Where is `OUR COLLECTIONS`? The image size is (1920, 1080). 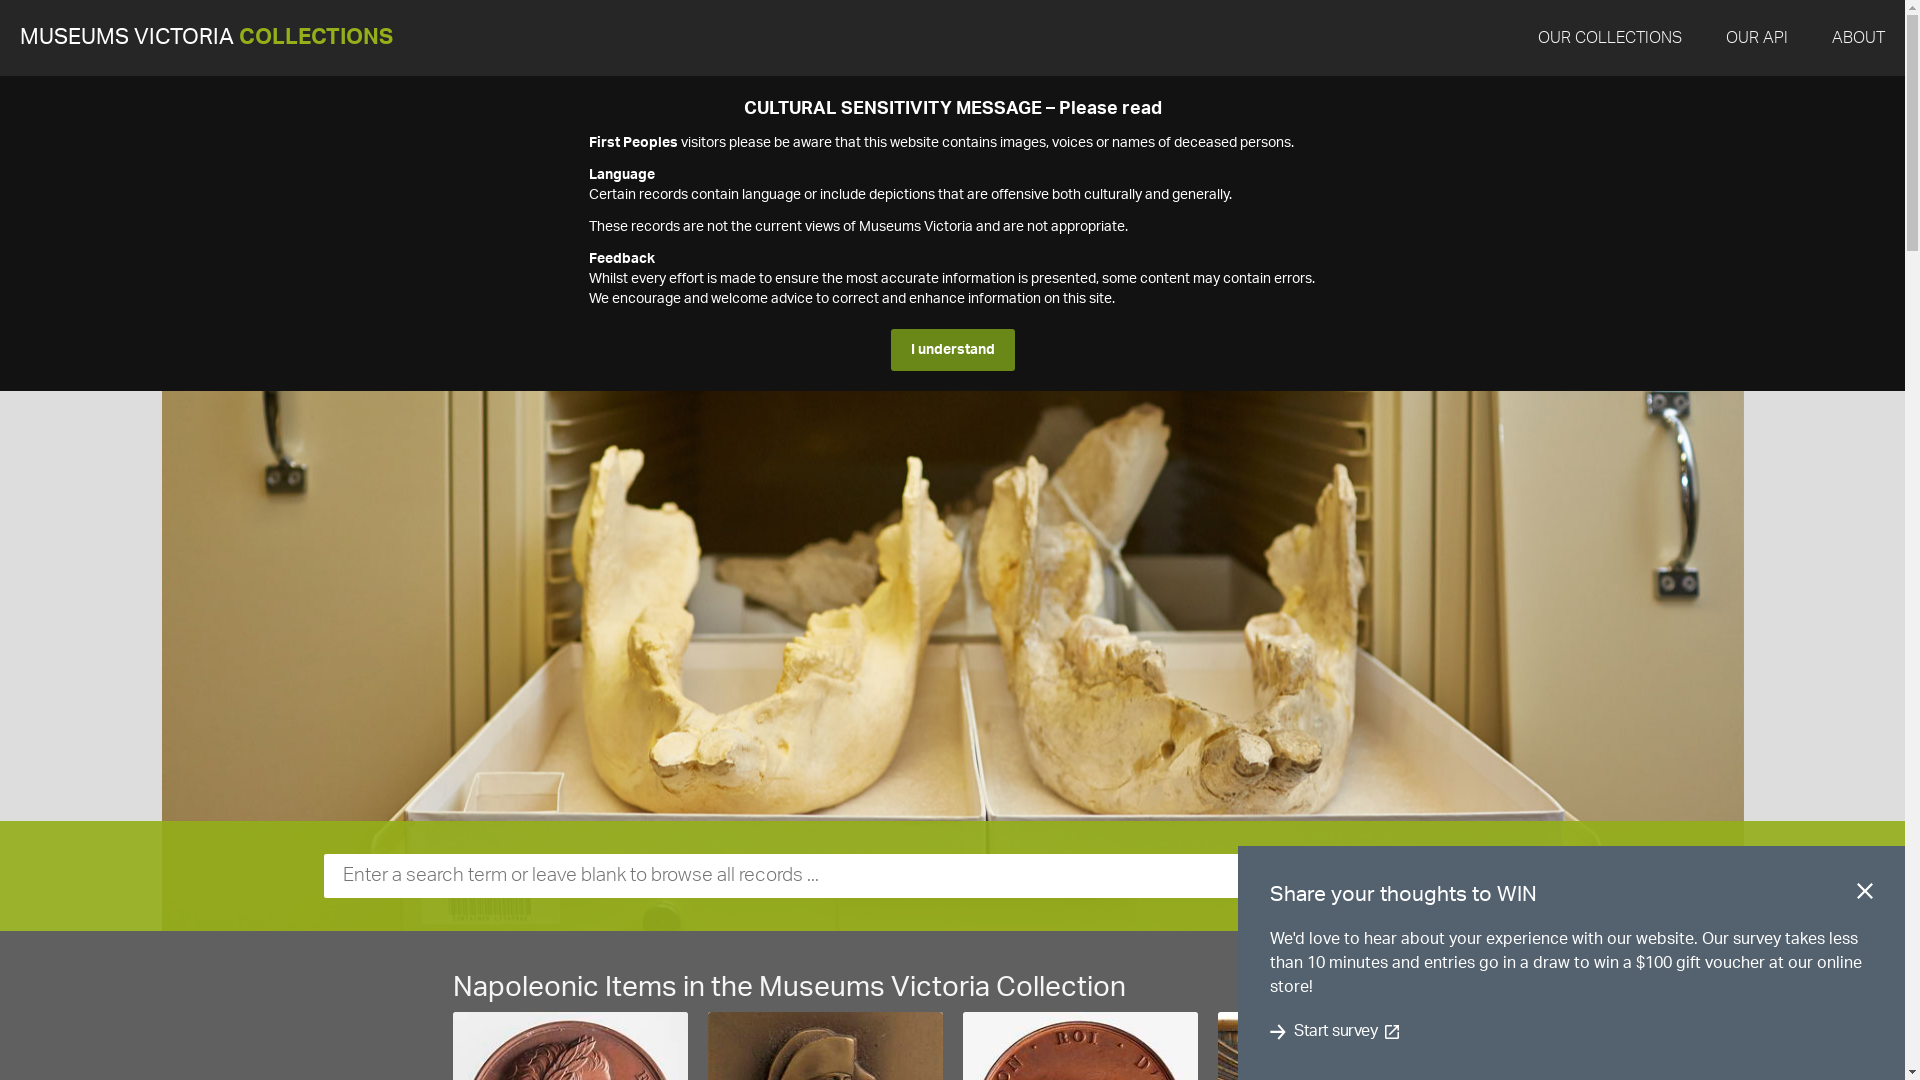
OUR COLLECTIONS is located at coordinates (1610, 38).